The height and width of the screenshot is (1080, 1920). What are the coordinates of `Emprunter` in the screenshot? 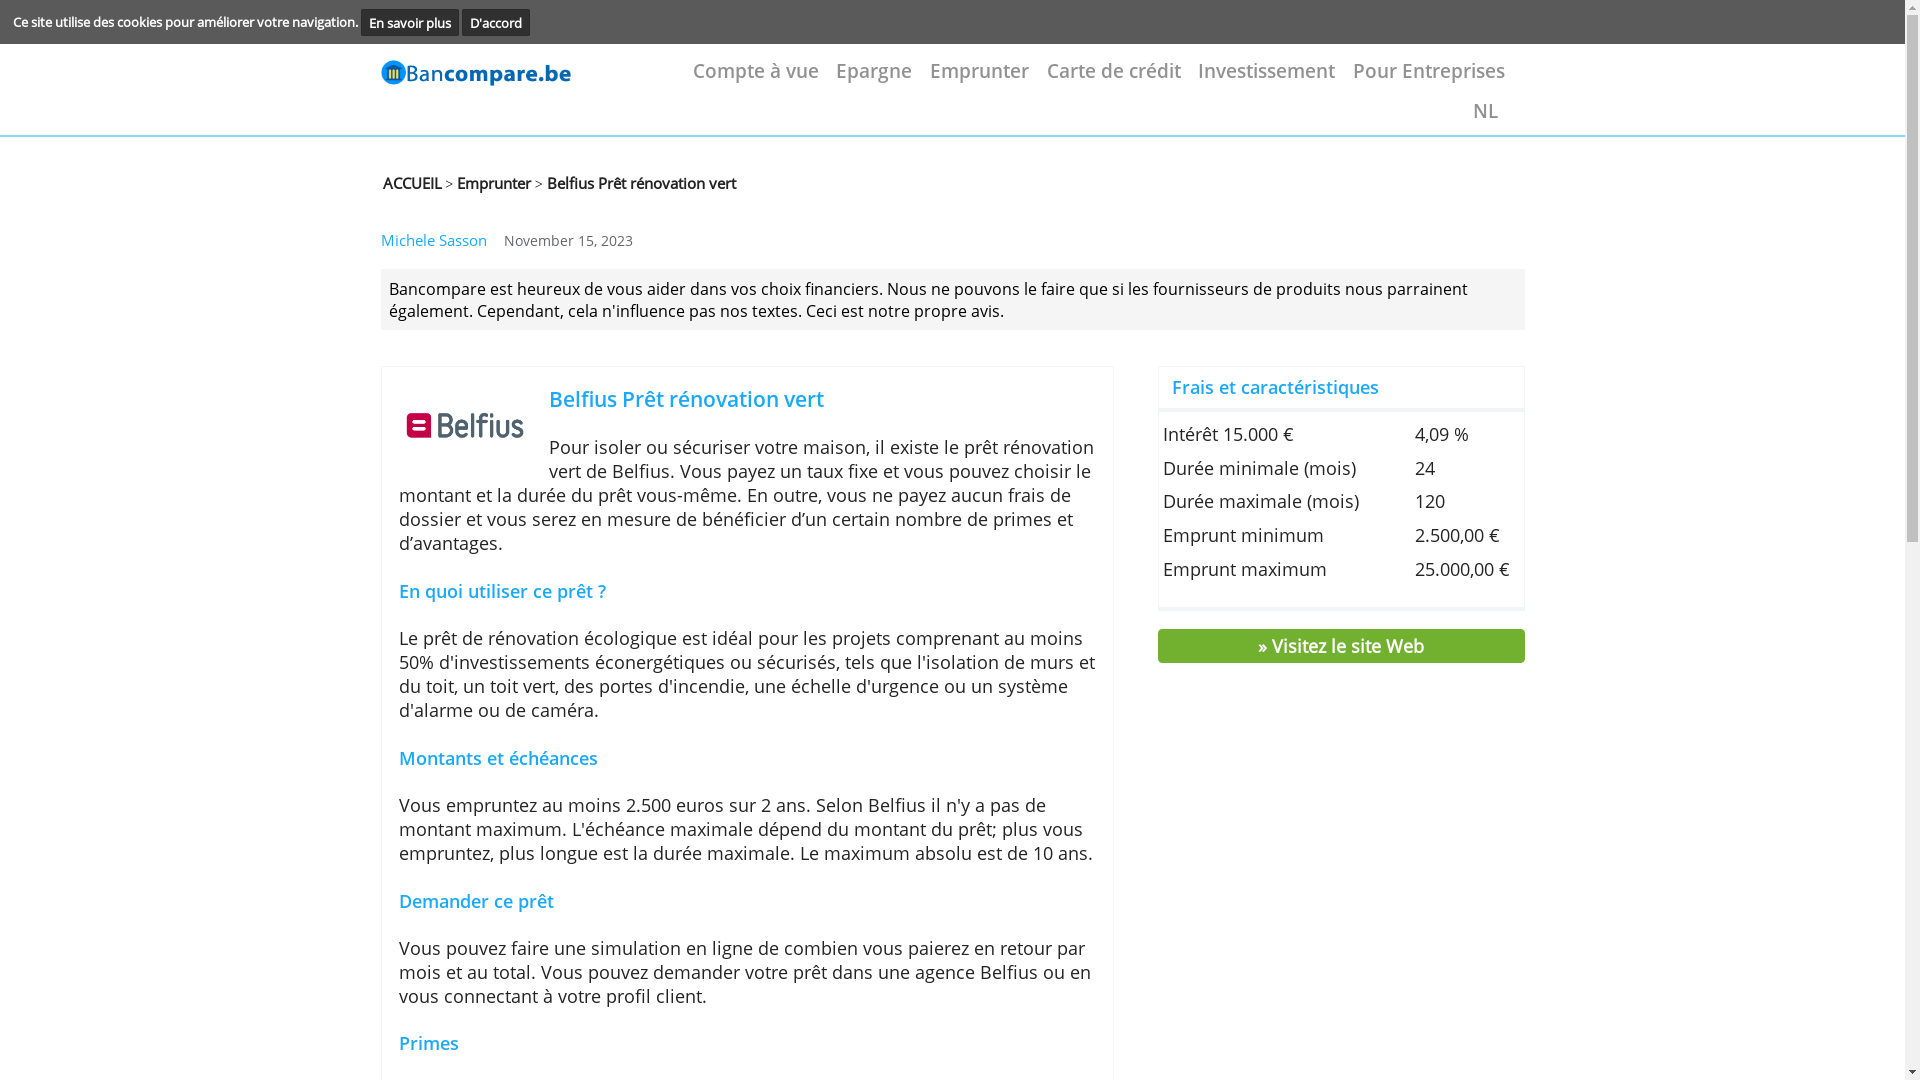 It's located at (560, 208).